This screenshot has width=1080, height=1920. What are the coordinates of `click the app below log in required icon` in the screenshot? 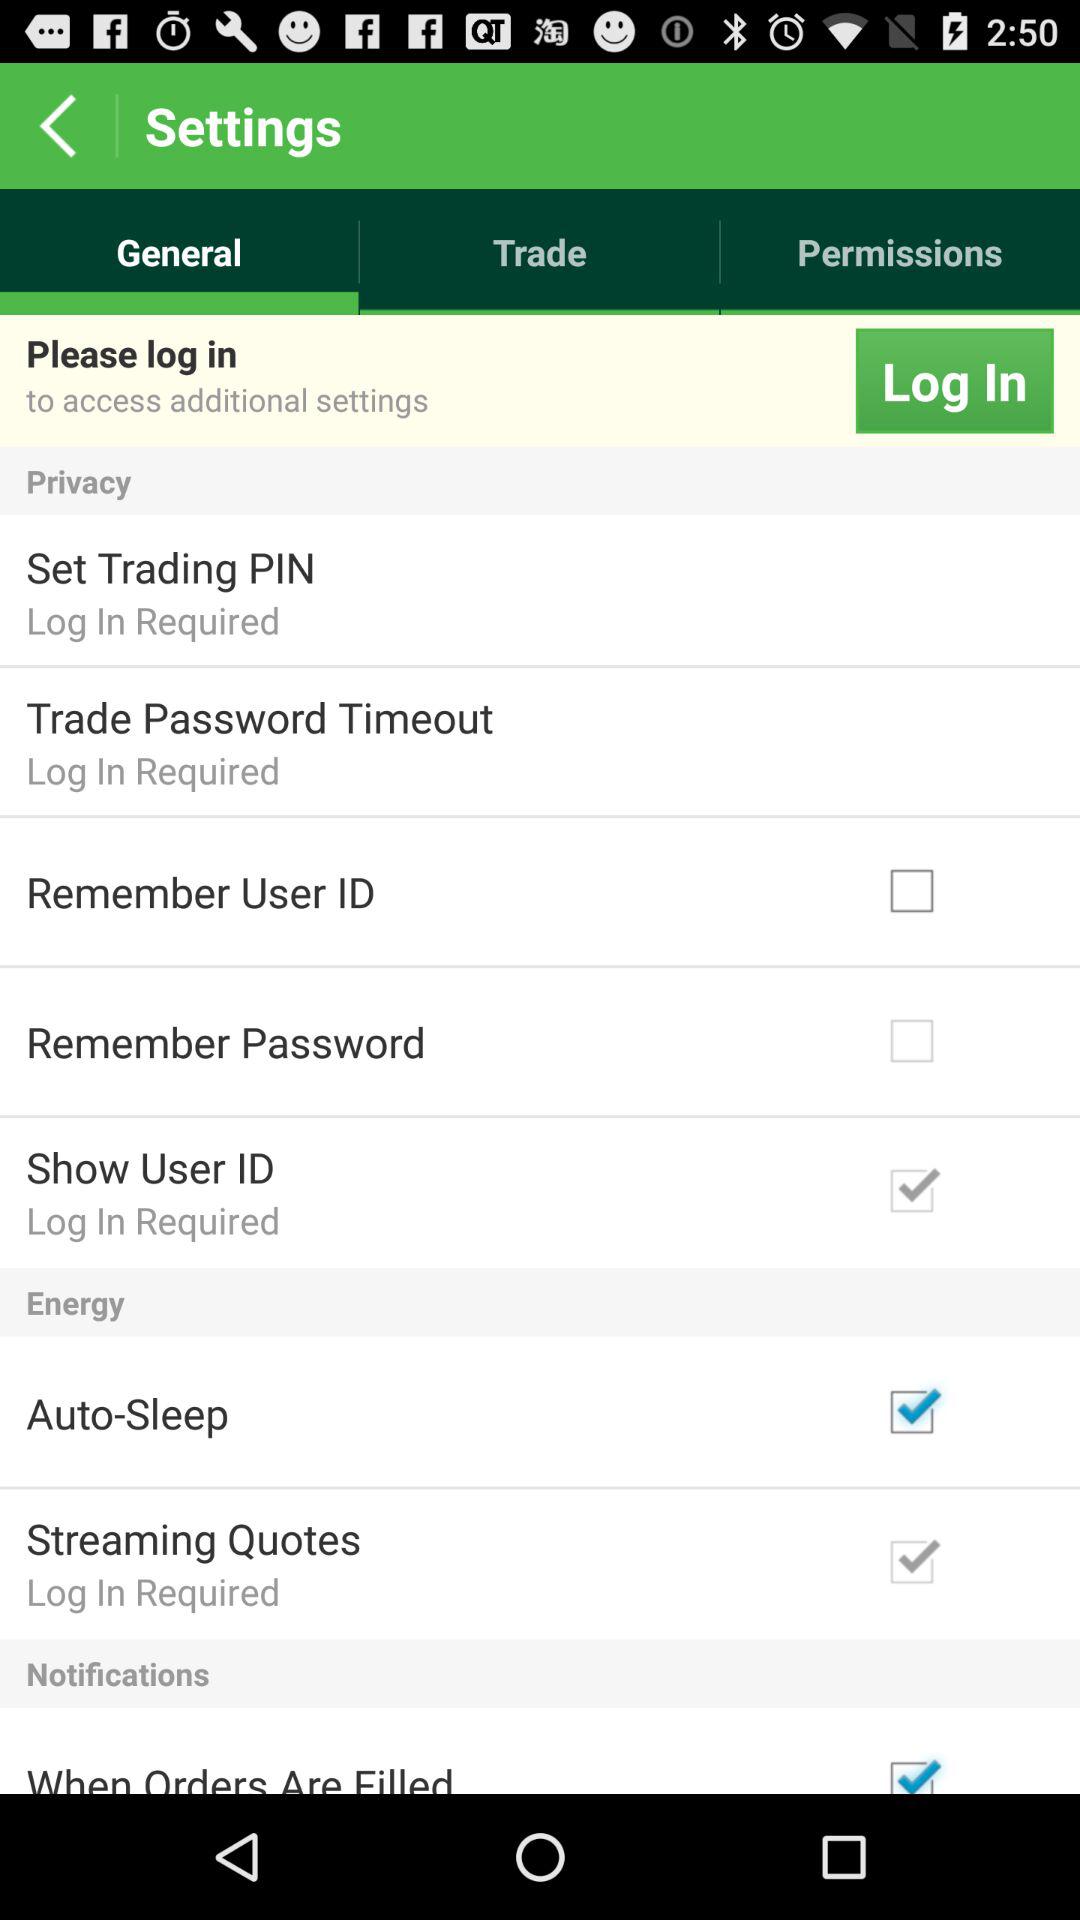 It's located at (540, 1302).